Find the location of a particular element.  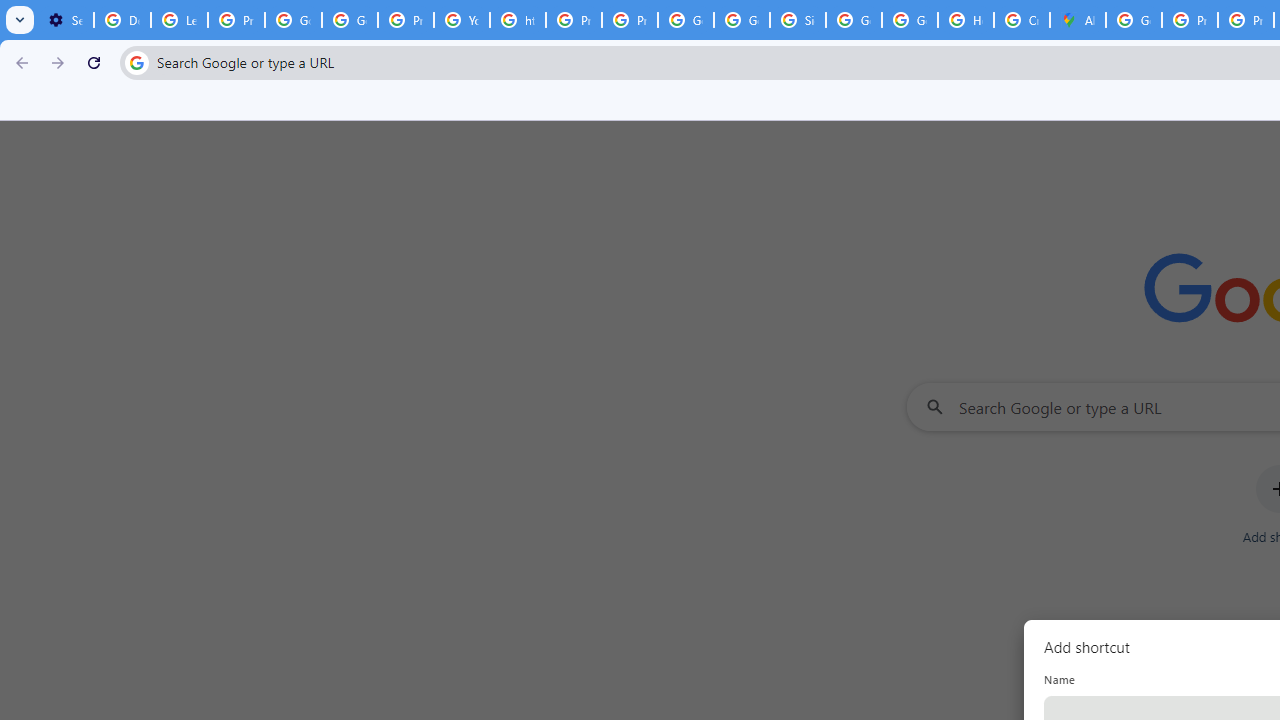

Privacy Help Center - Policies Help is located at coordinates (1190, 20).